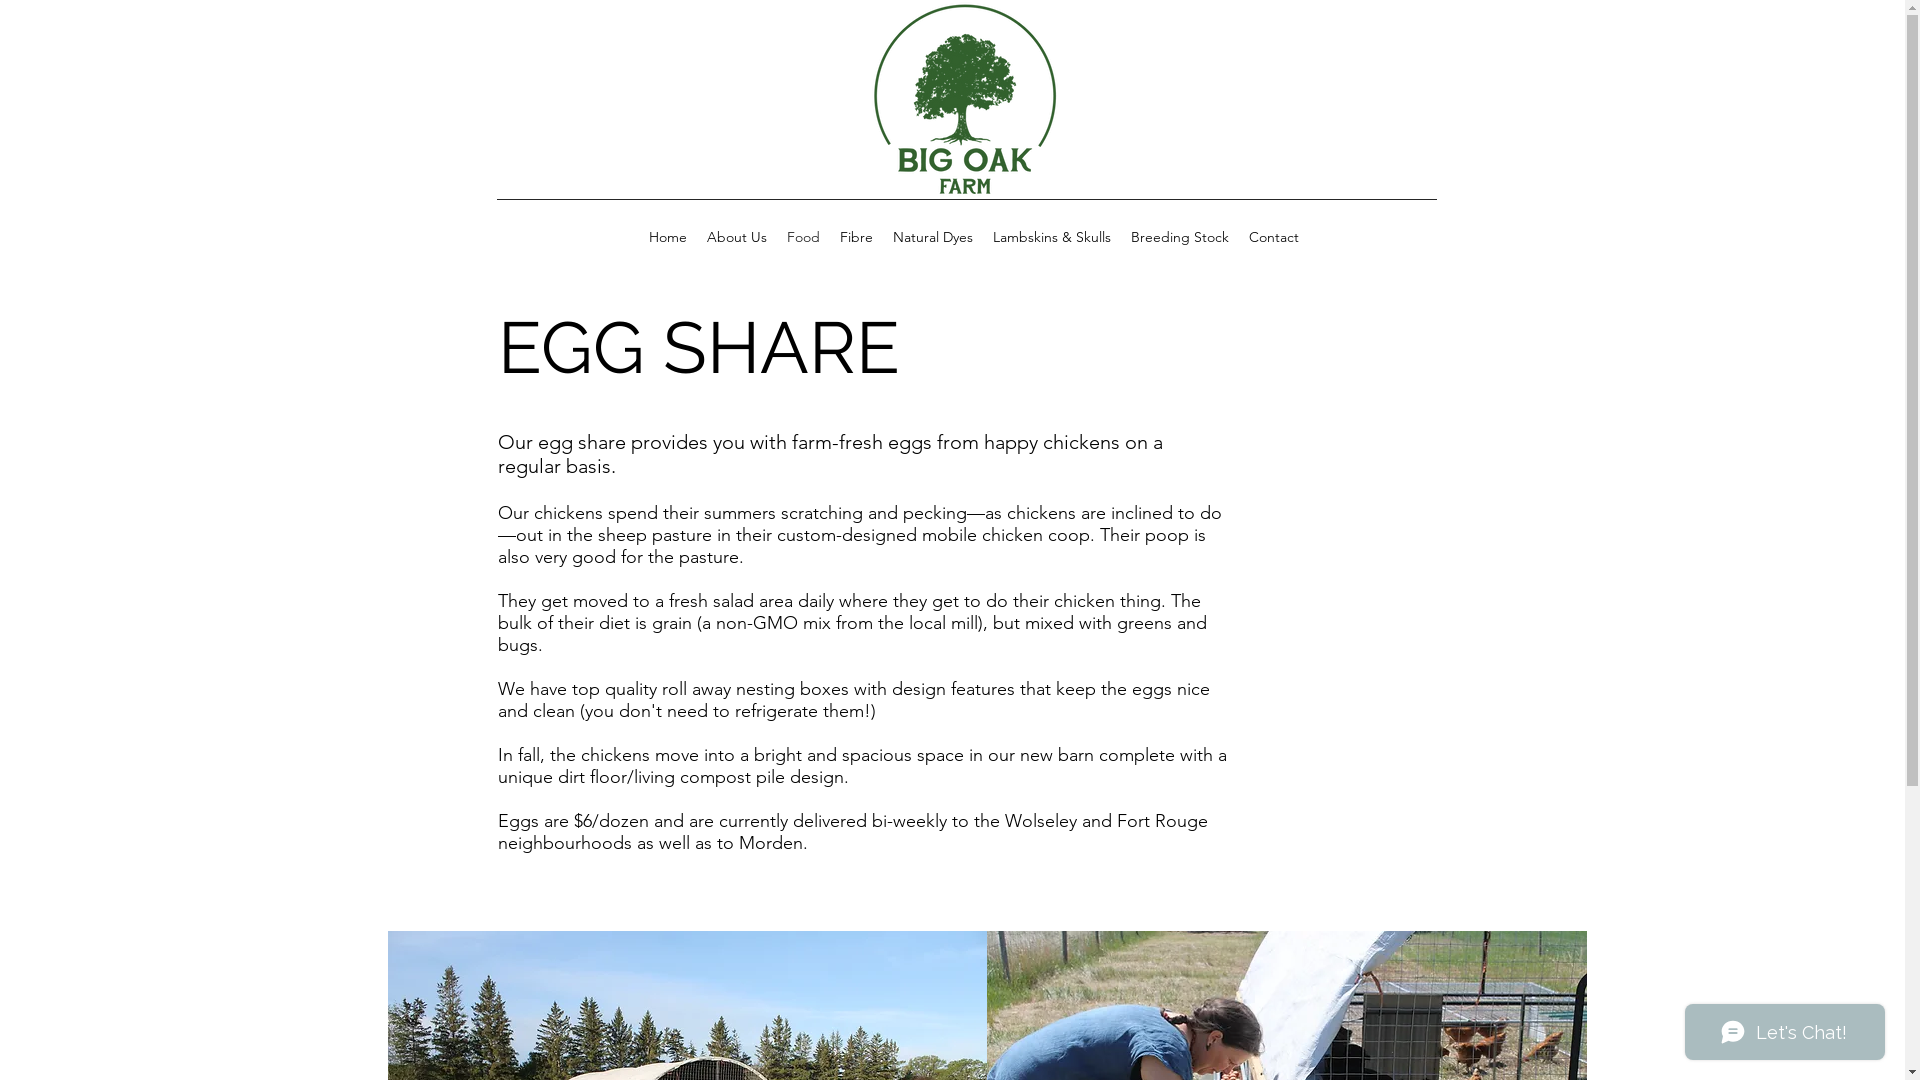 This screenshot has height=1080, width=1920. Describe the element at coordinates (856, 237) in the screenshot. I see `Fibre` at that location.